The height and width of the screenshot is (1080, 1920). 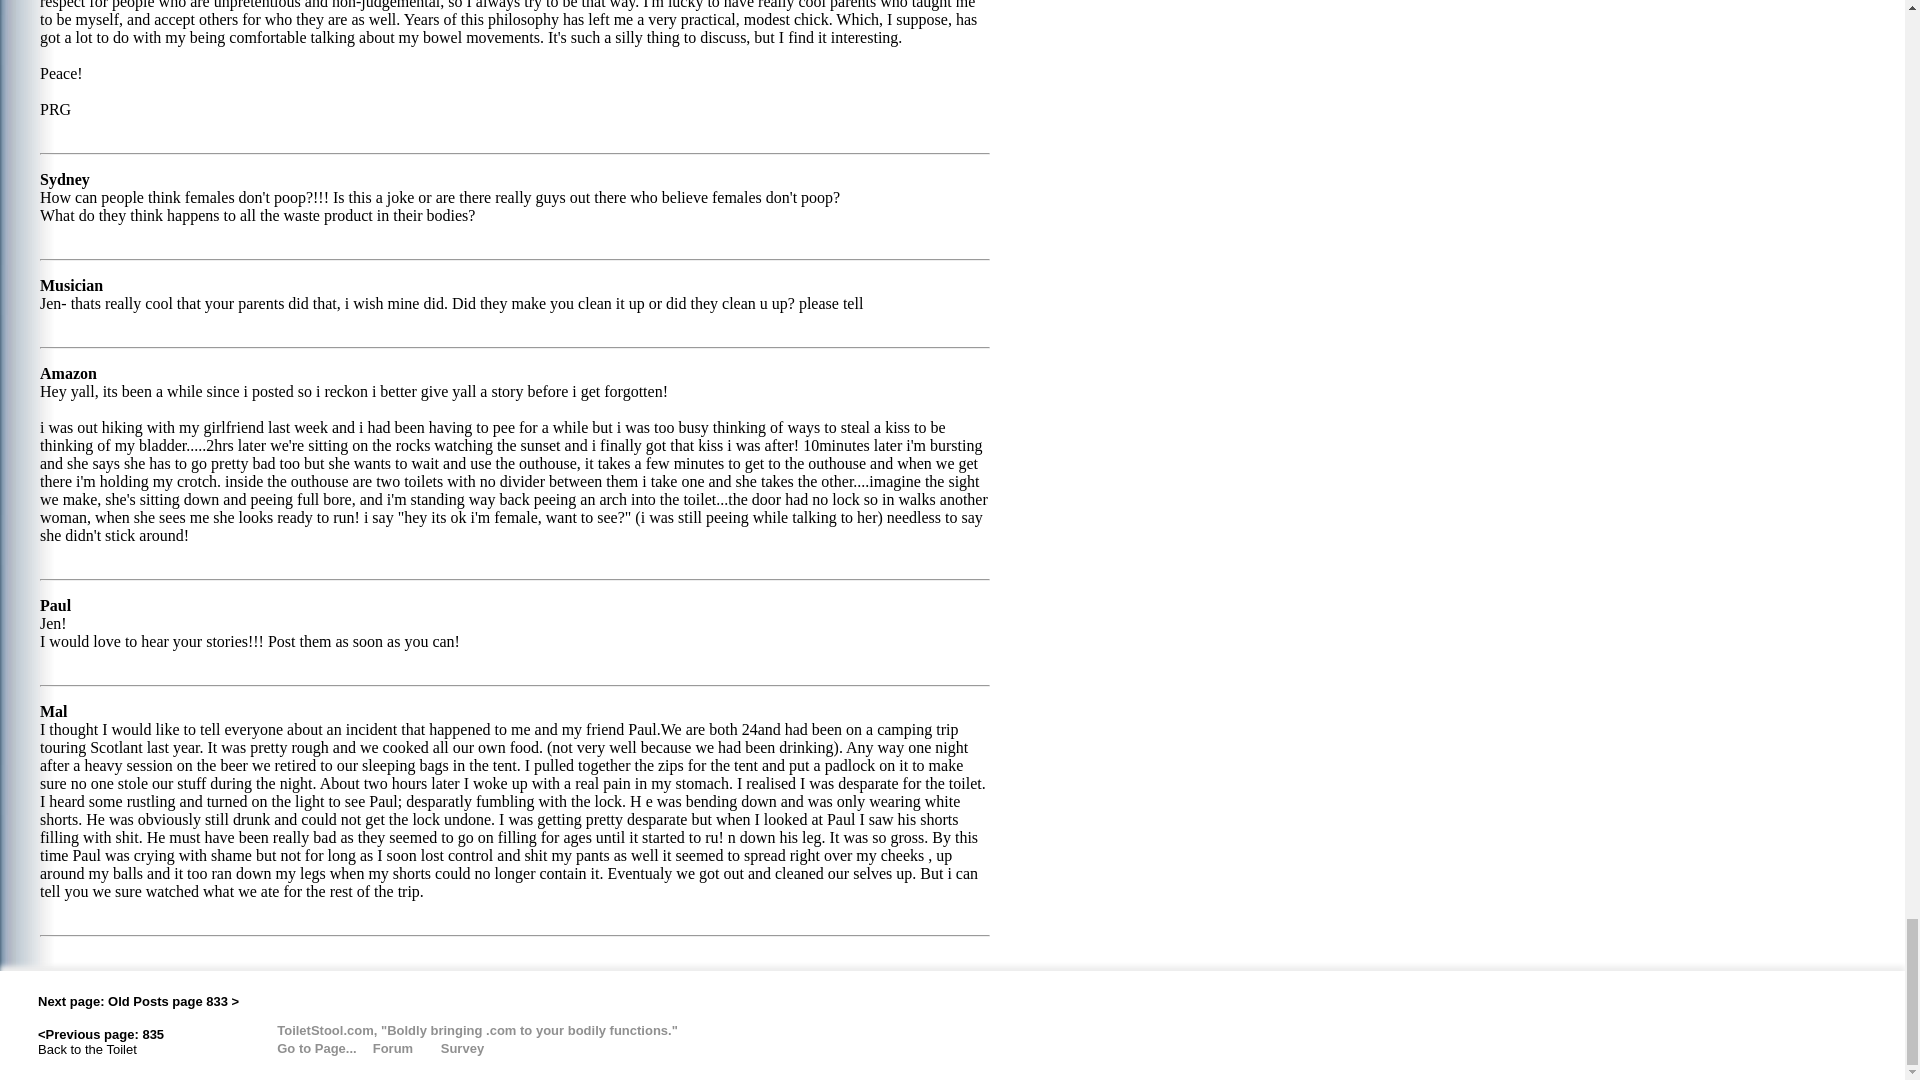 What do you see at coordinates (404, 1047) in the screenshot?
I see `Forum      ` at bounding box center [404, 1047].